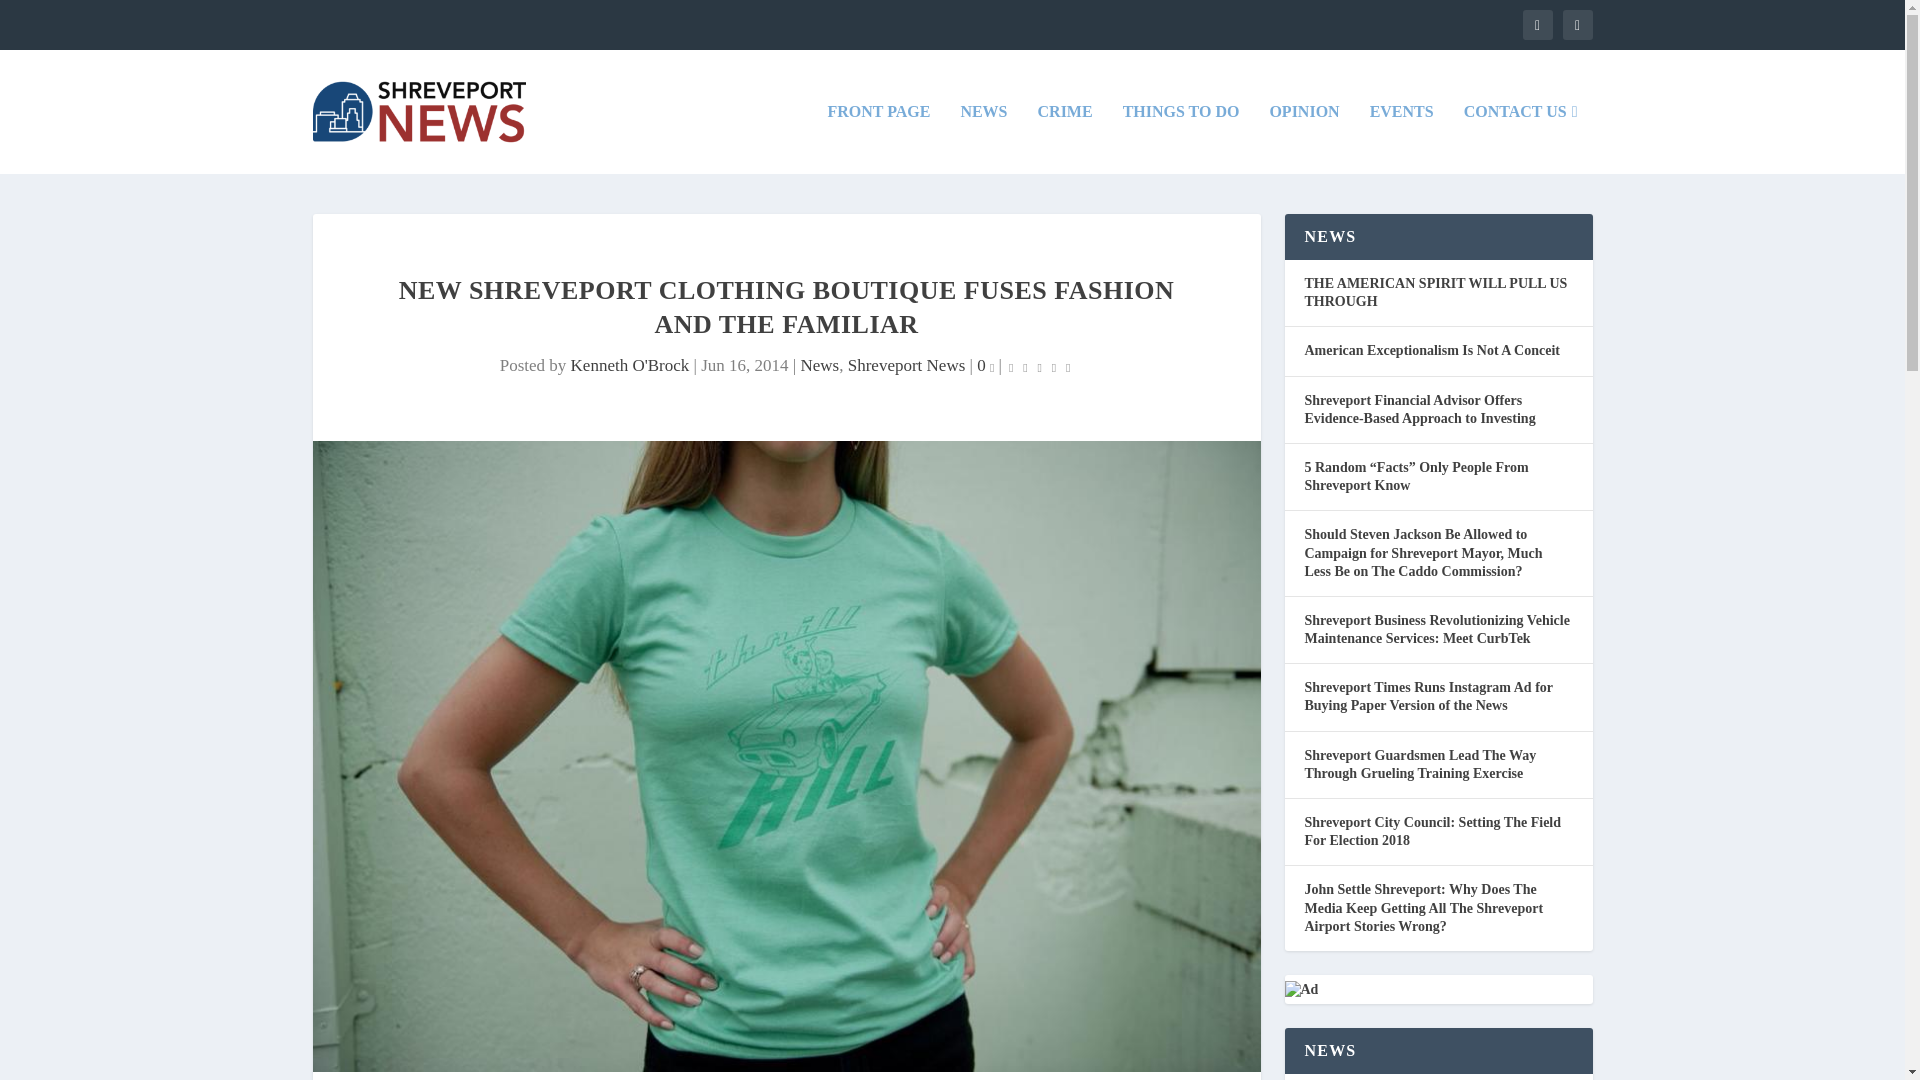  Describe the element at coordinates (1040, 367) in the screenshot. I see `Rating: 0.00` at that location.